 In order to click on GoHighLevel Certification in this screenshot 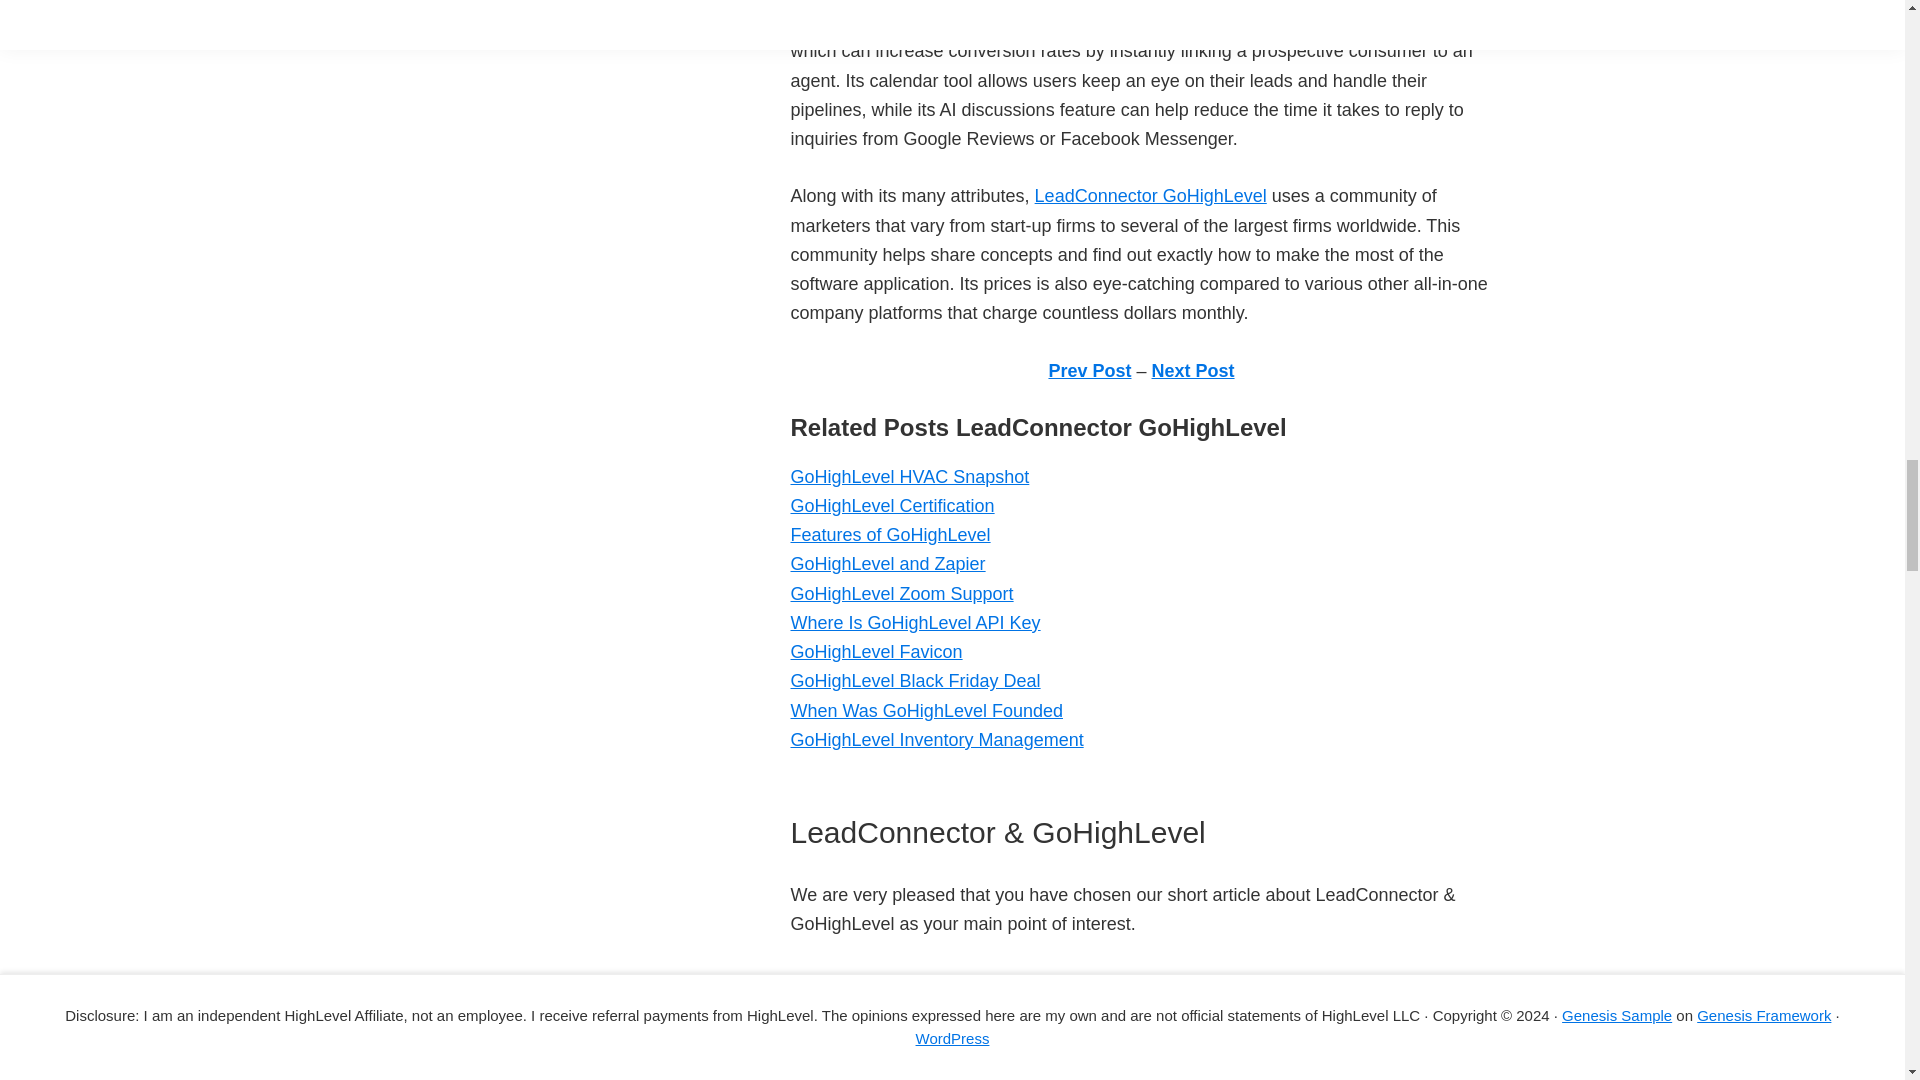, I will do `click(892, 506)`.